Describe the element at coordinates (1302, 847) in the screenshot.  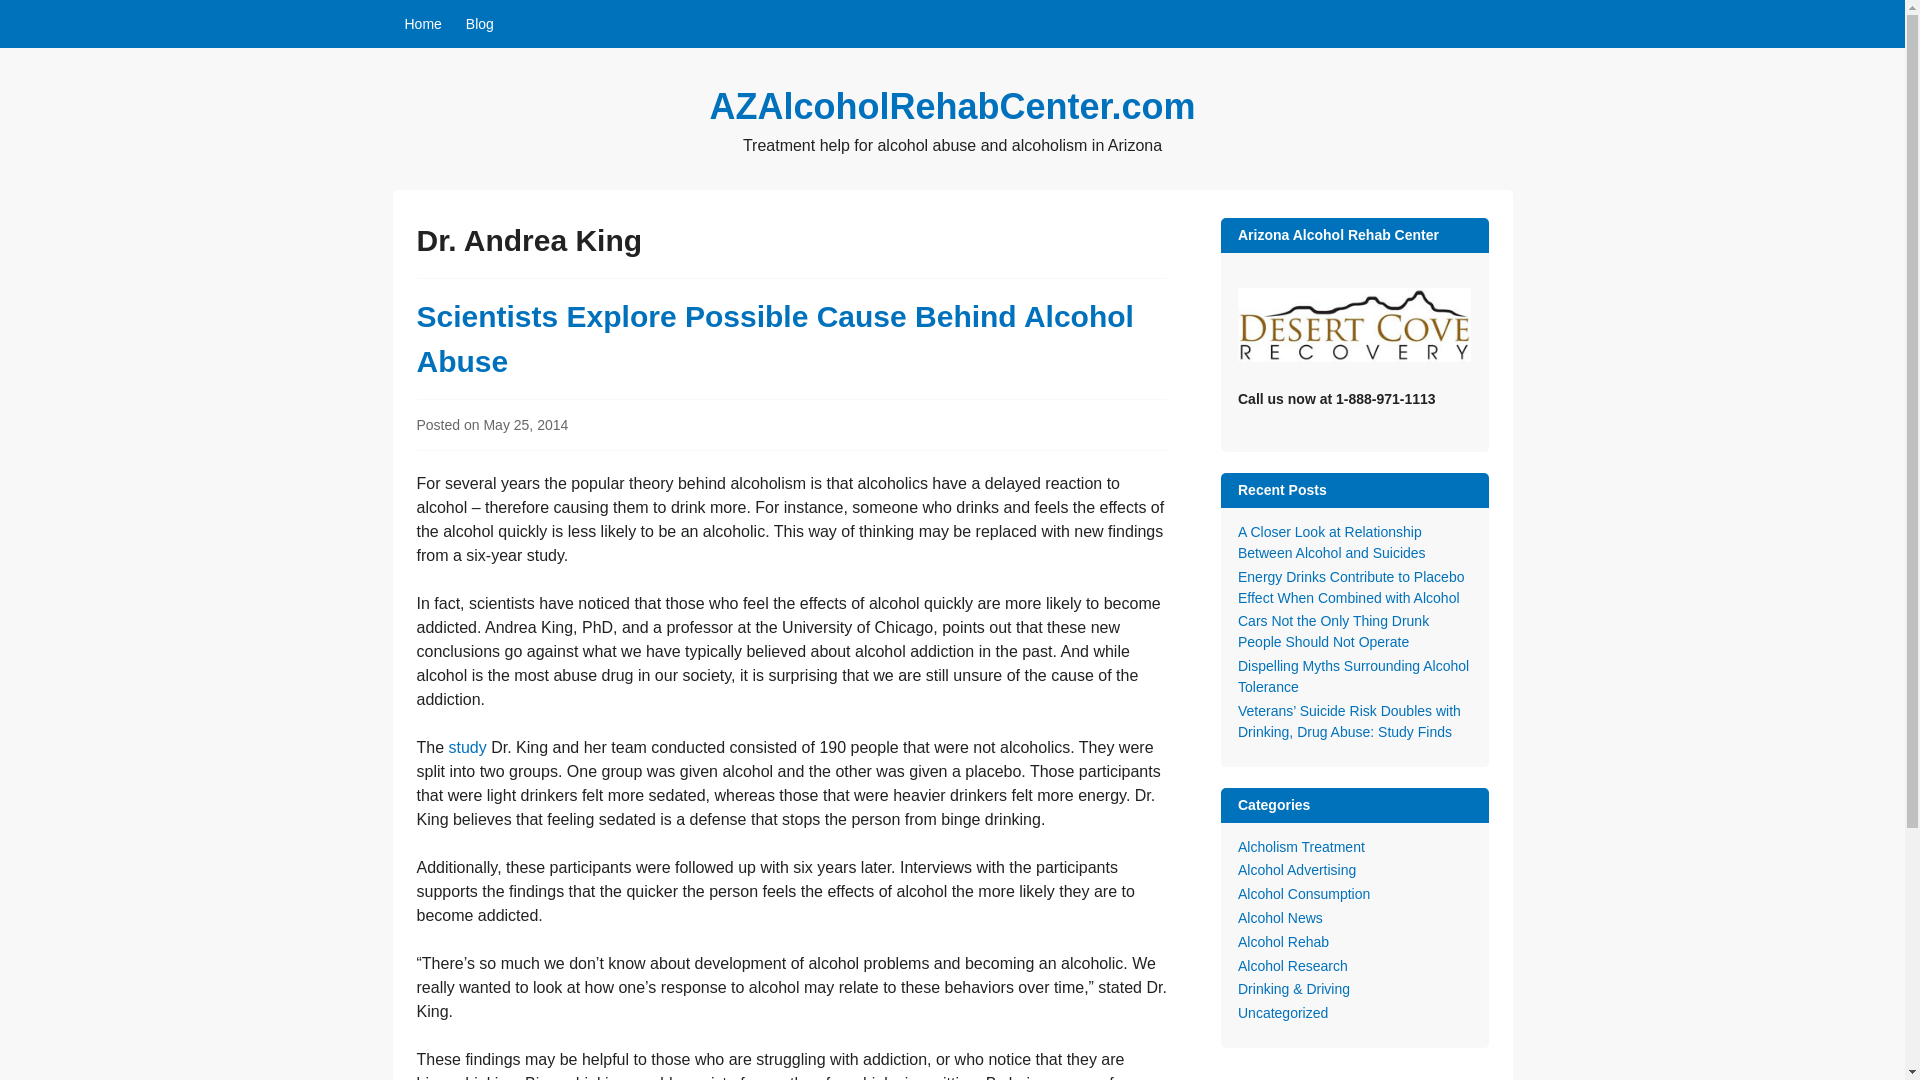
I see `Alcholism Treatment` at that location.